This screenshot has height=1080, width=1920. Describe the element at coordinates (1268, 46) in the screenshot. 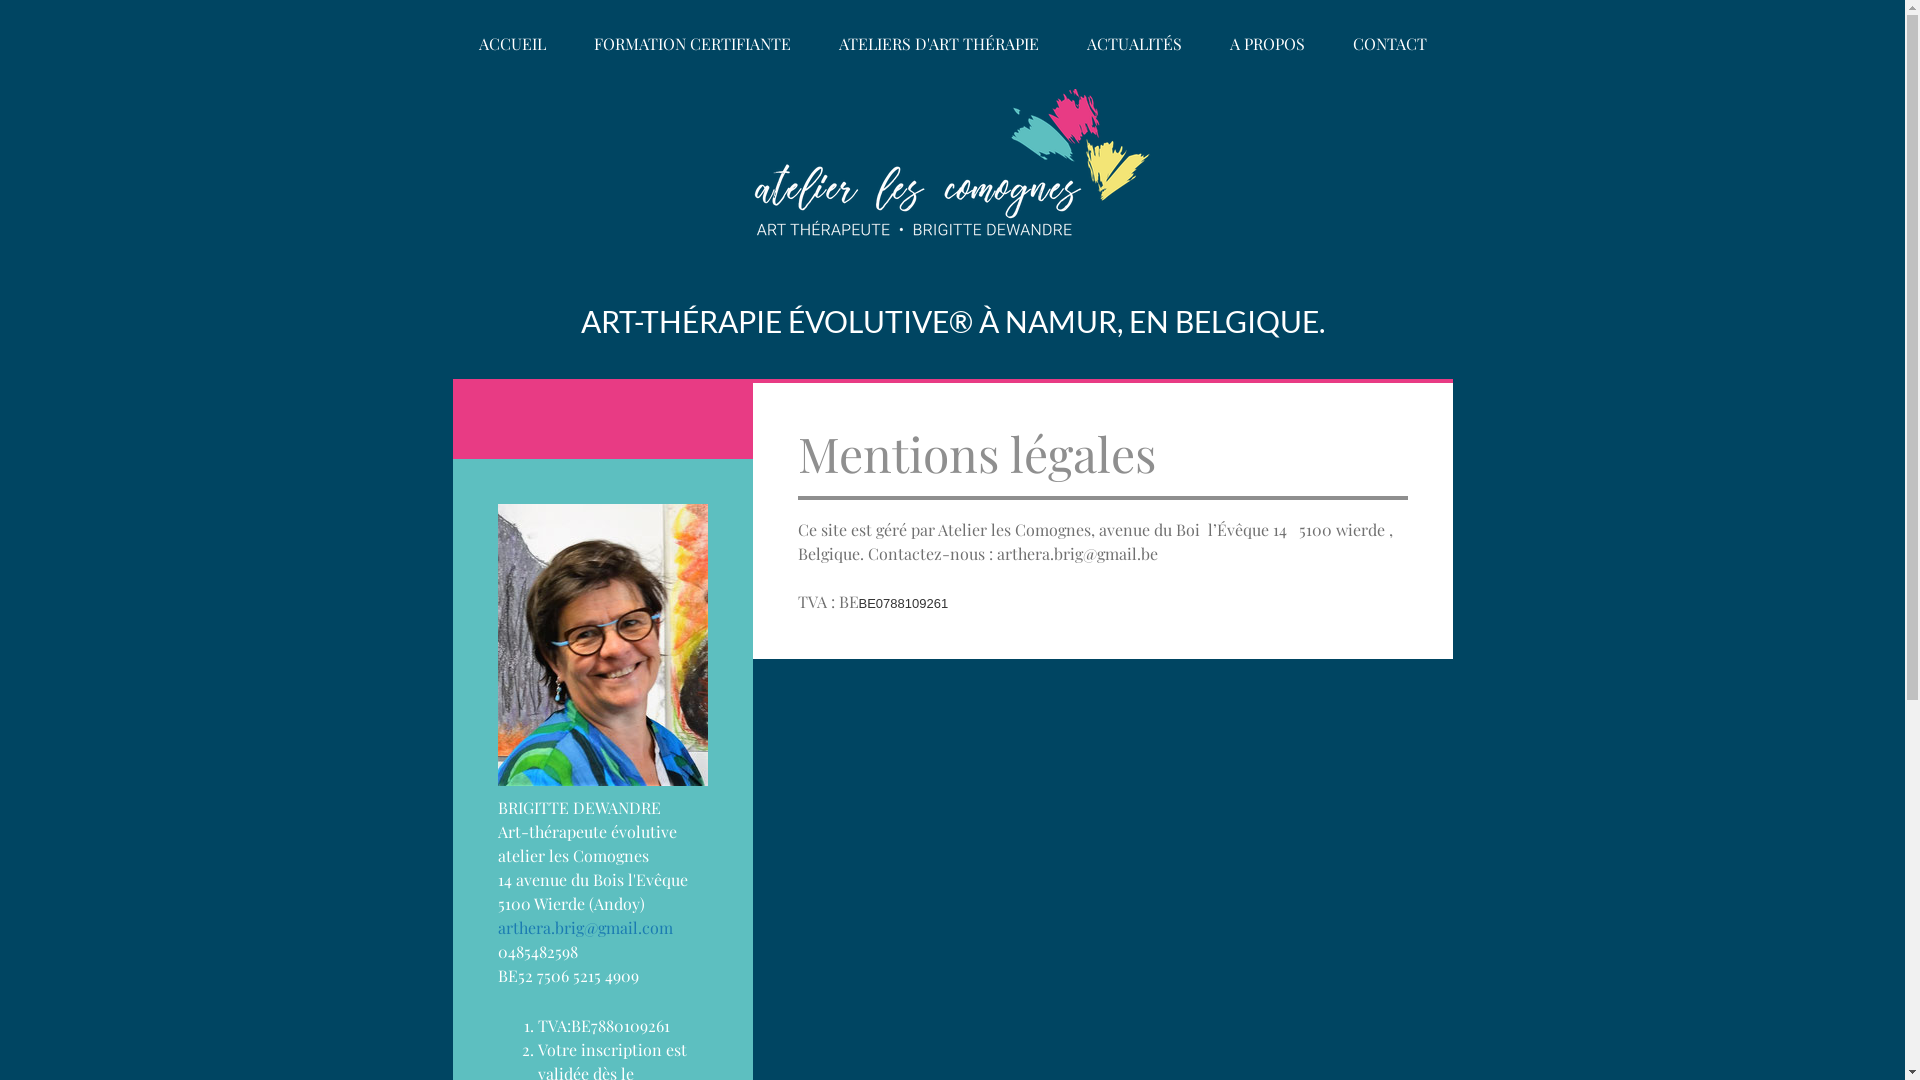

I see `A PROPOS` at that location.